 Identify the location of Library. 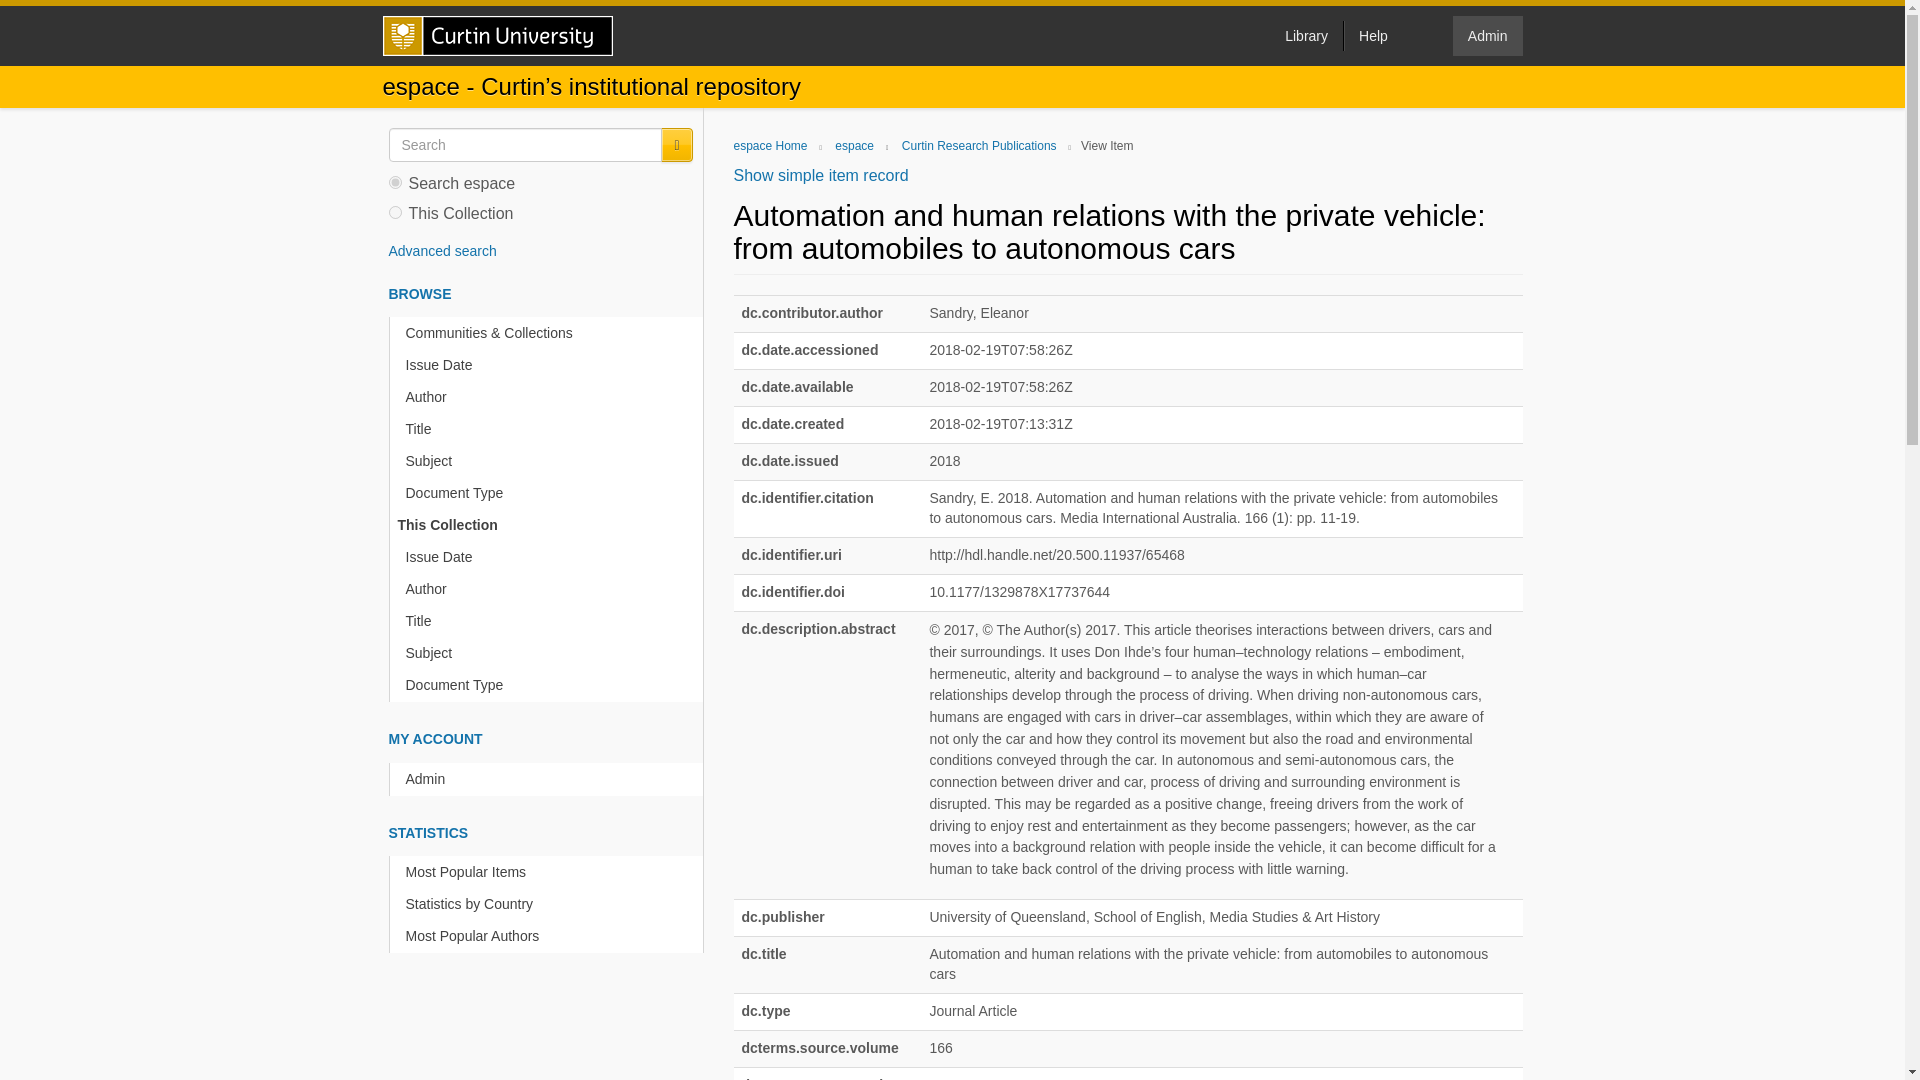
(1306, 35).